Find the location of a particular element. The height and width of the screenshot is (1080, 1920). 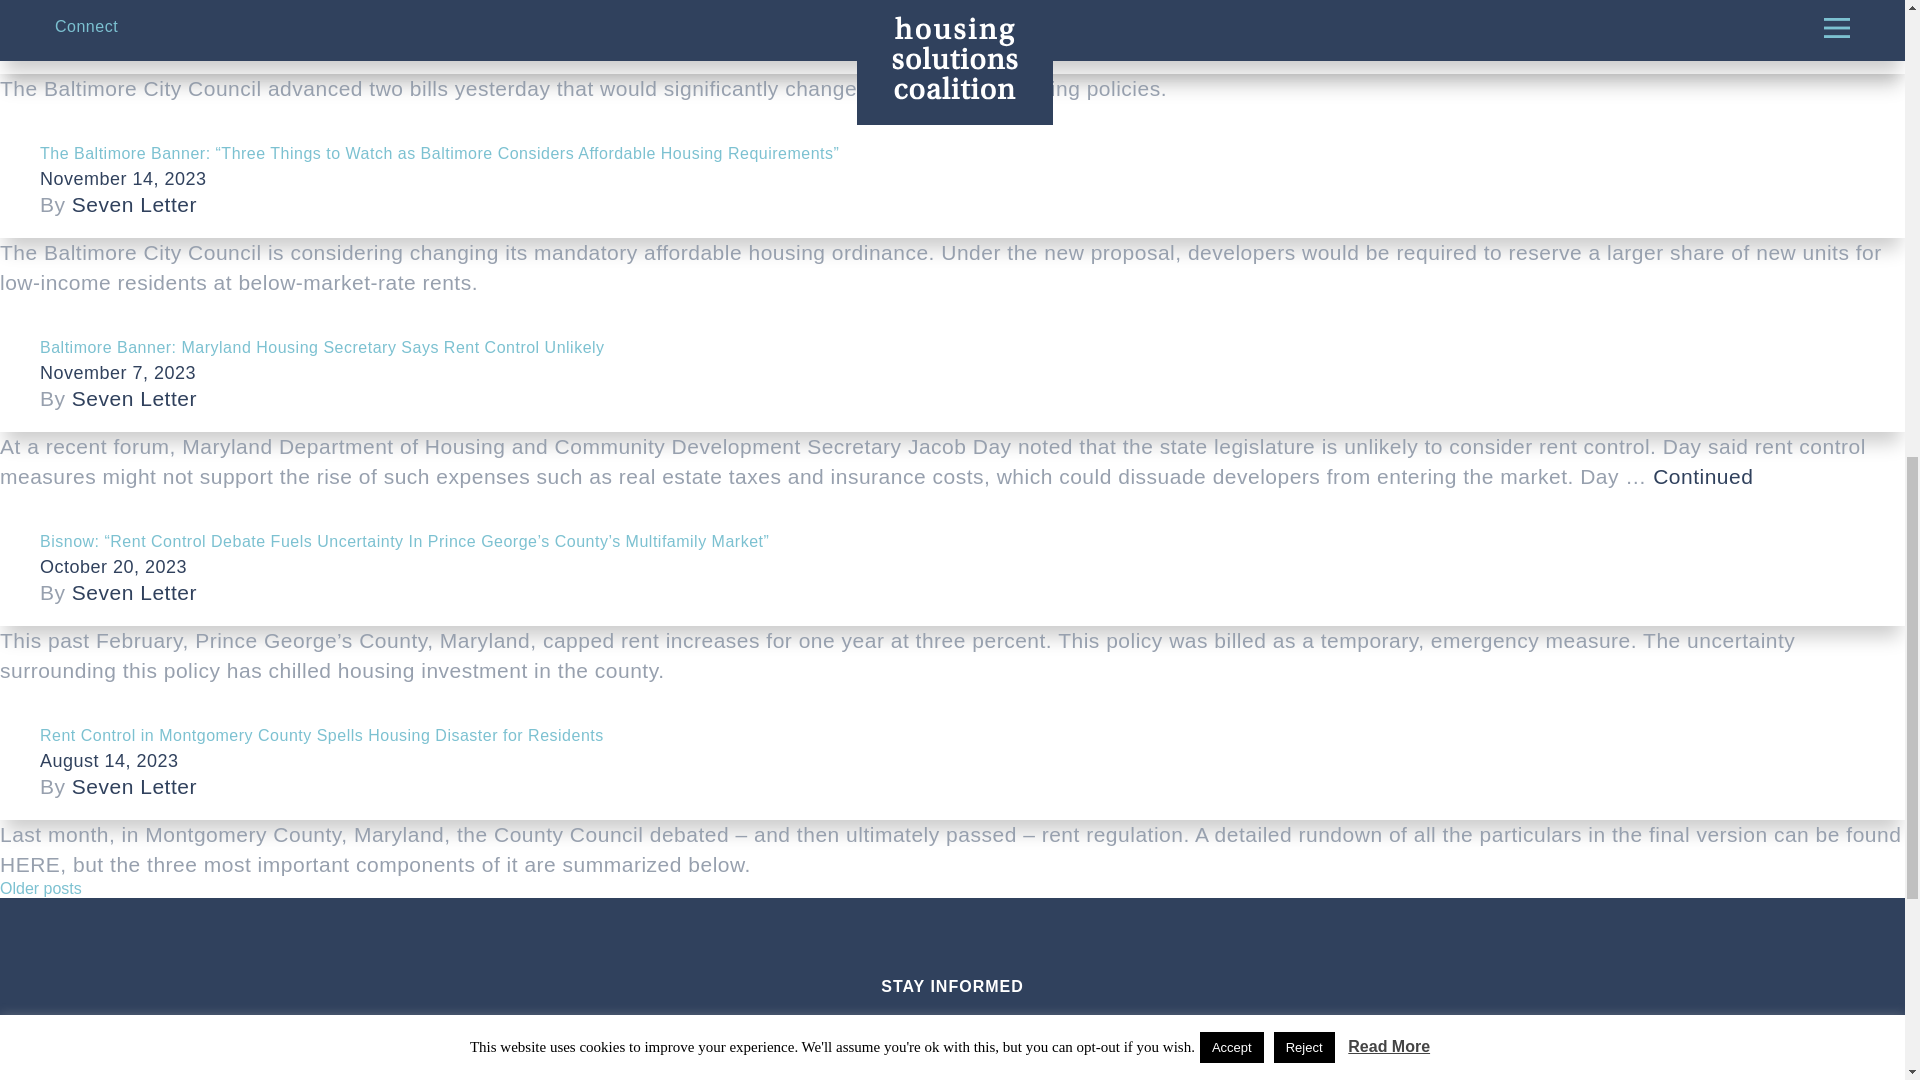

Seven Letter is located at coordinates (134, 398).